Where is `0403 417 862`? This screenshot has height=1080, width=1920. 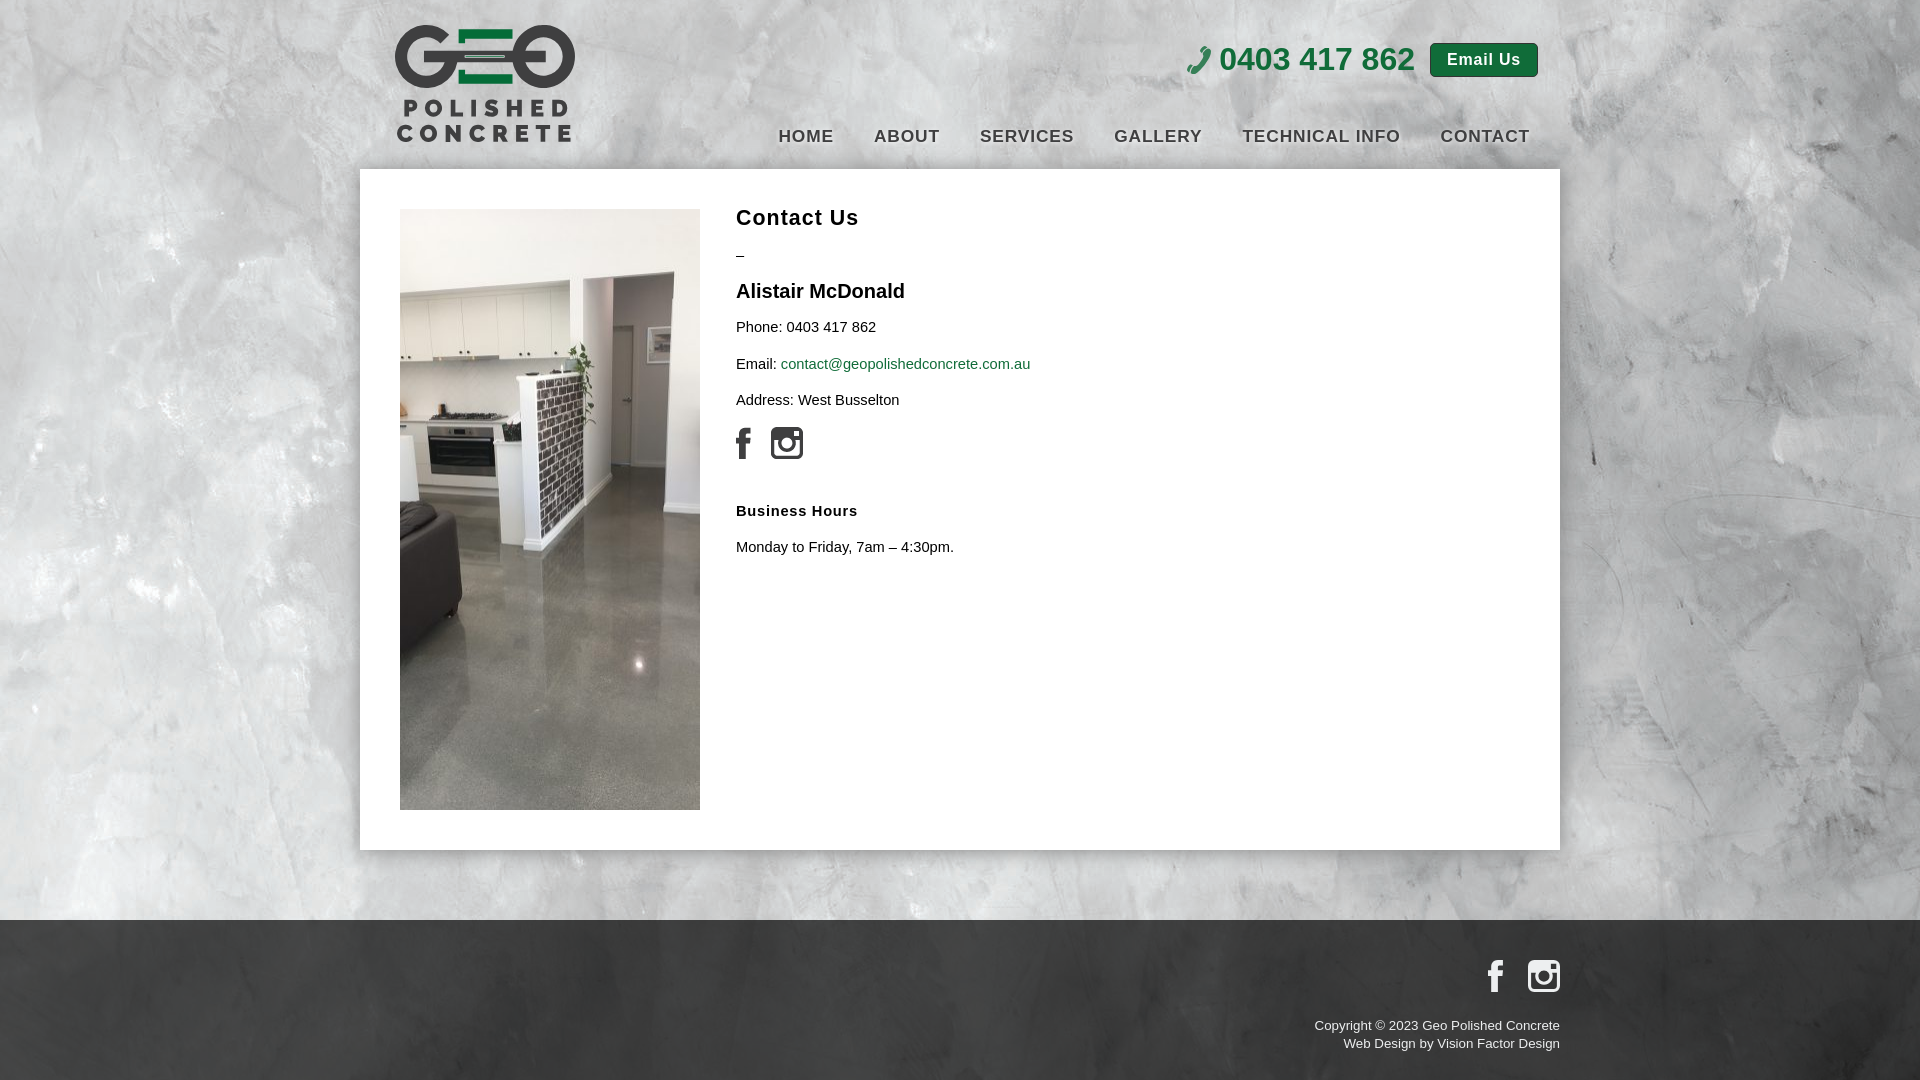 0403 417 862 is located at coordinates (1317, 59).